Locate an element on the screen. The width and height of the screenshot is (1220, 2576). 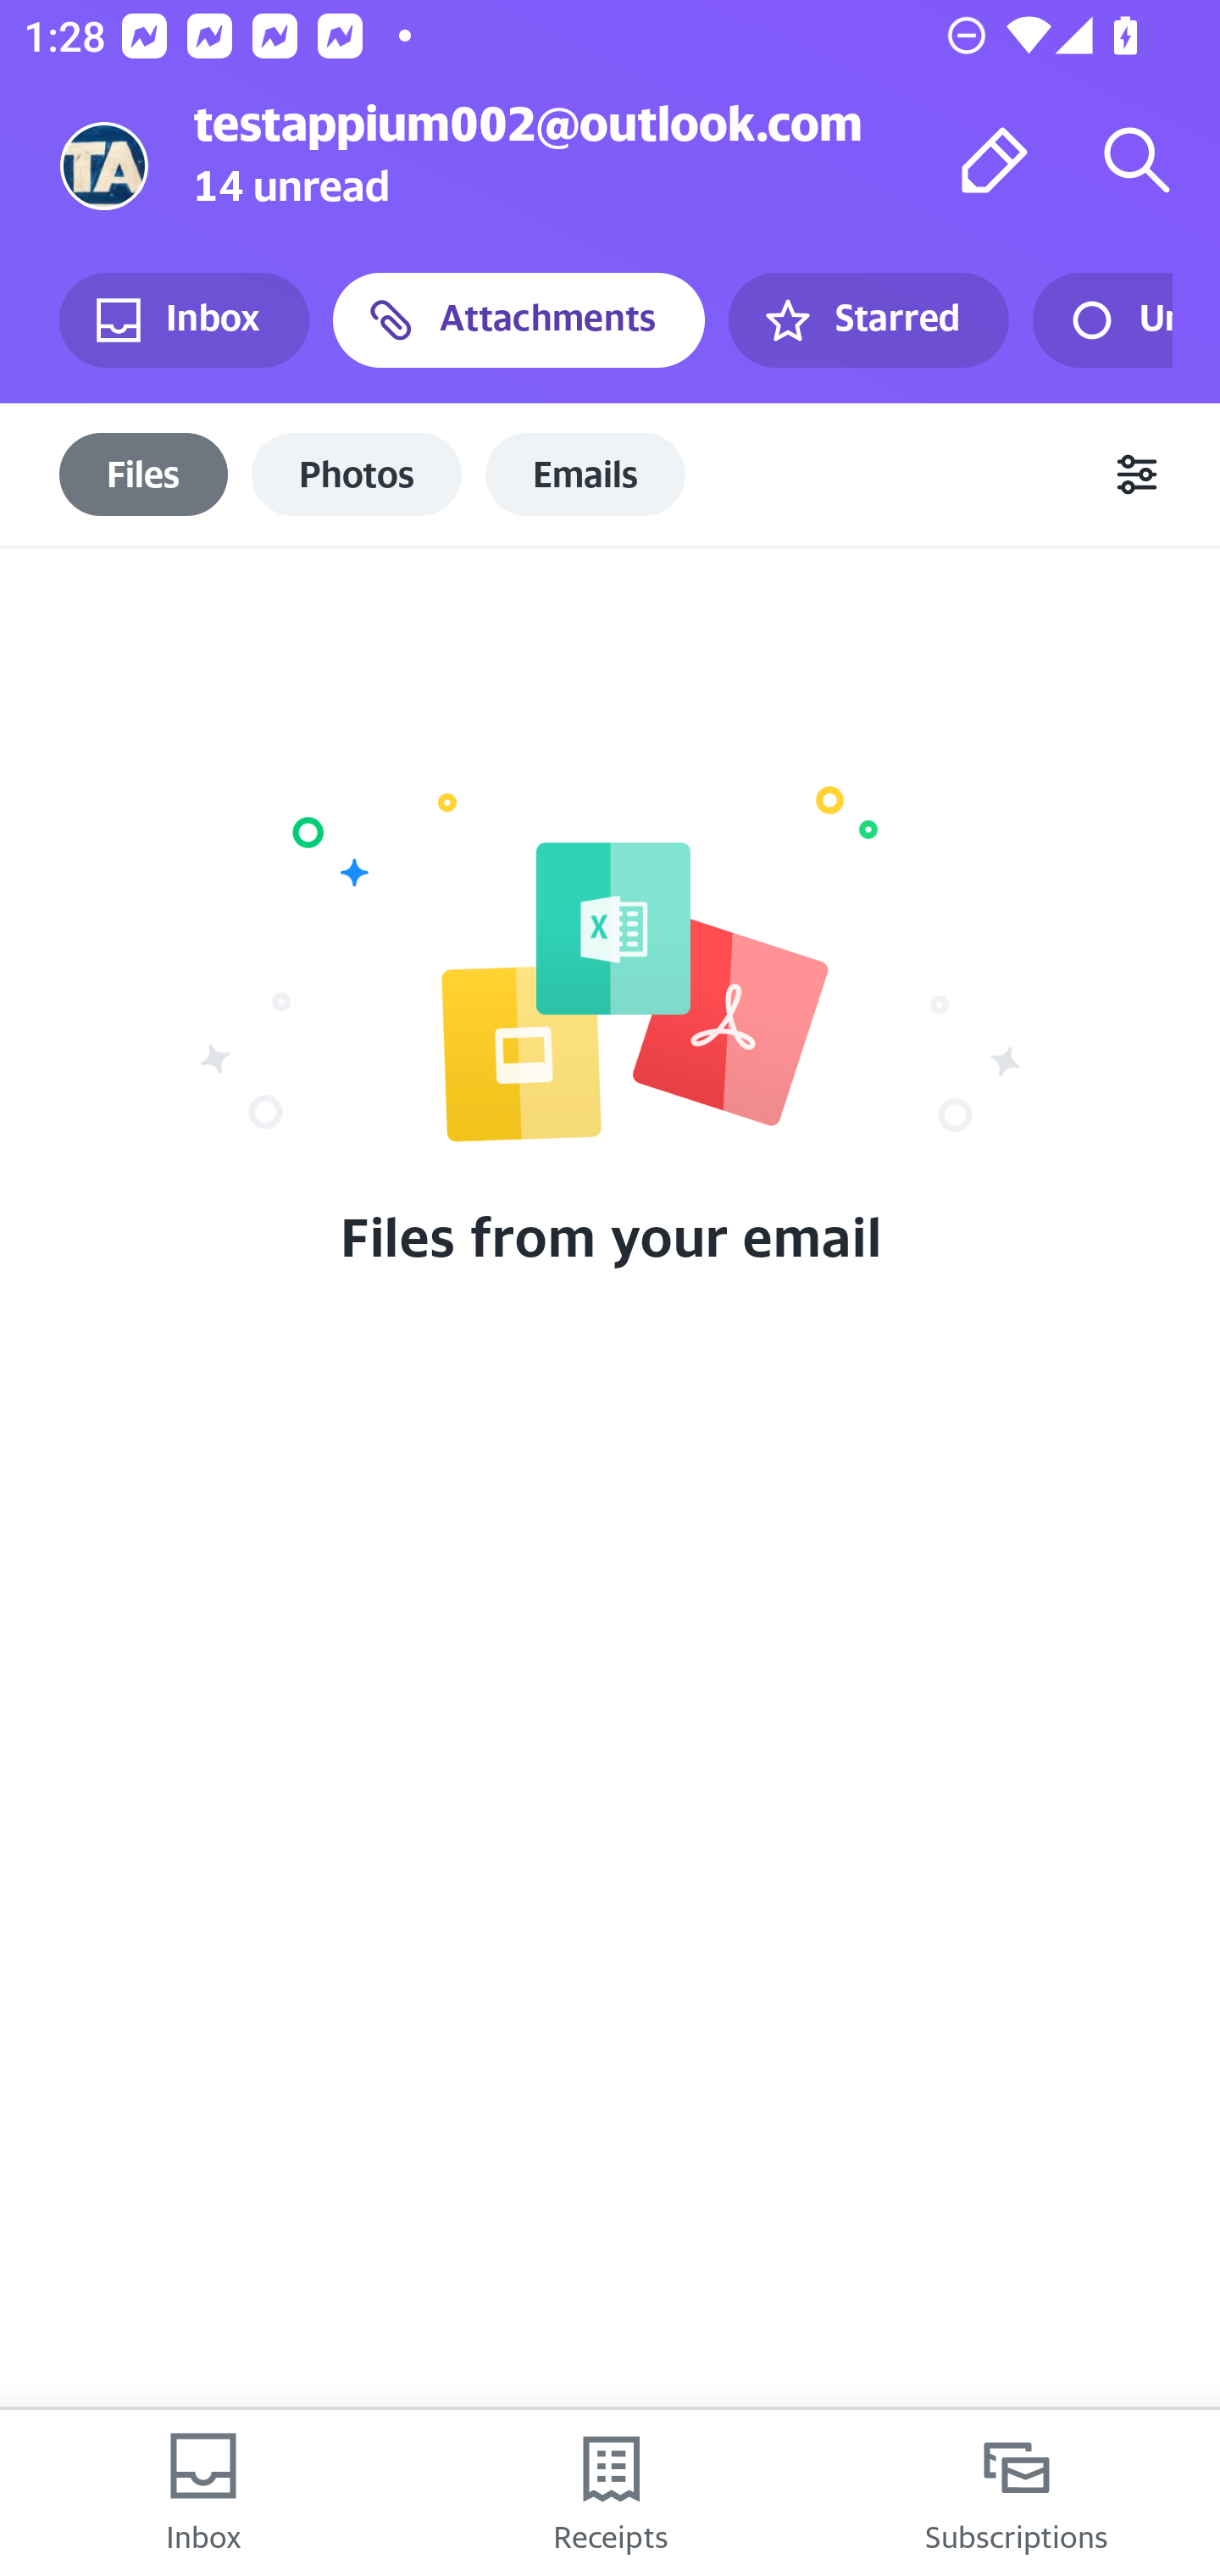
Files is located at coordinates (144, 474).